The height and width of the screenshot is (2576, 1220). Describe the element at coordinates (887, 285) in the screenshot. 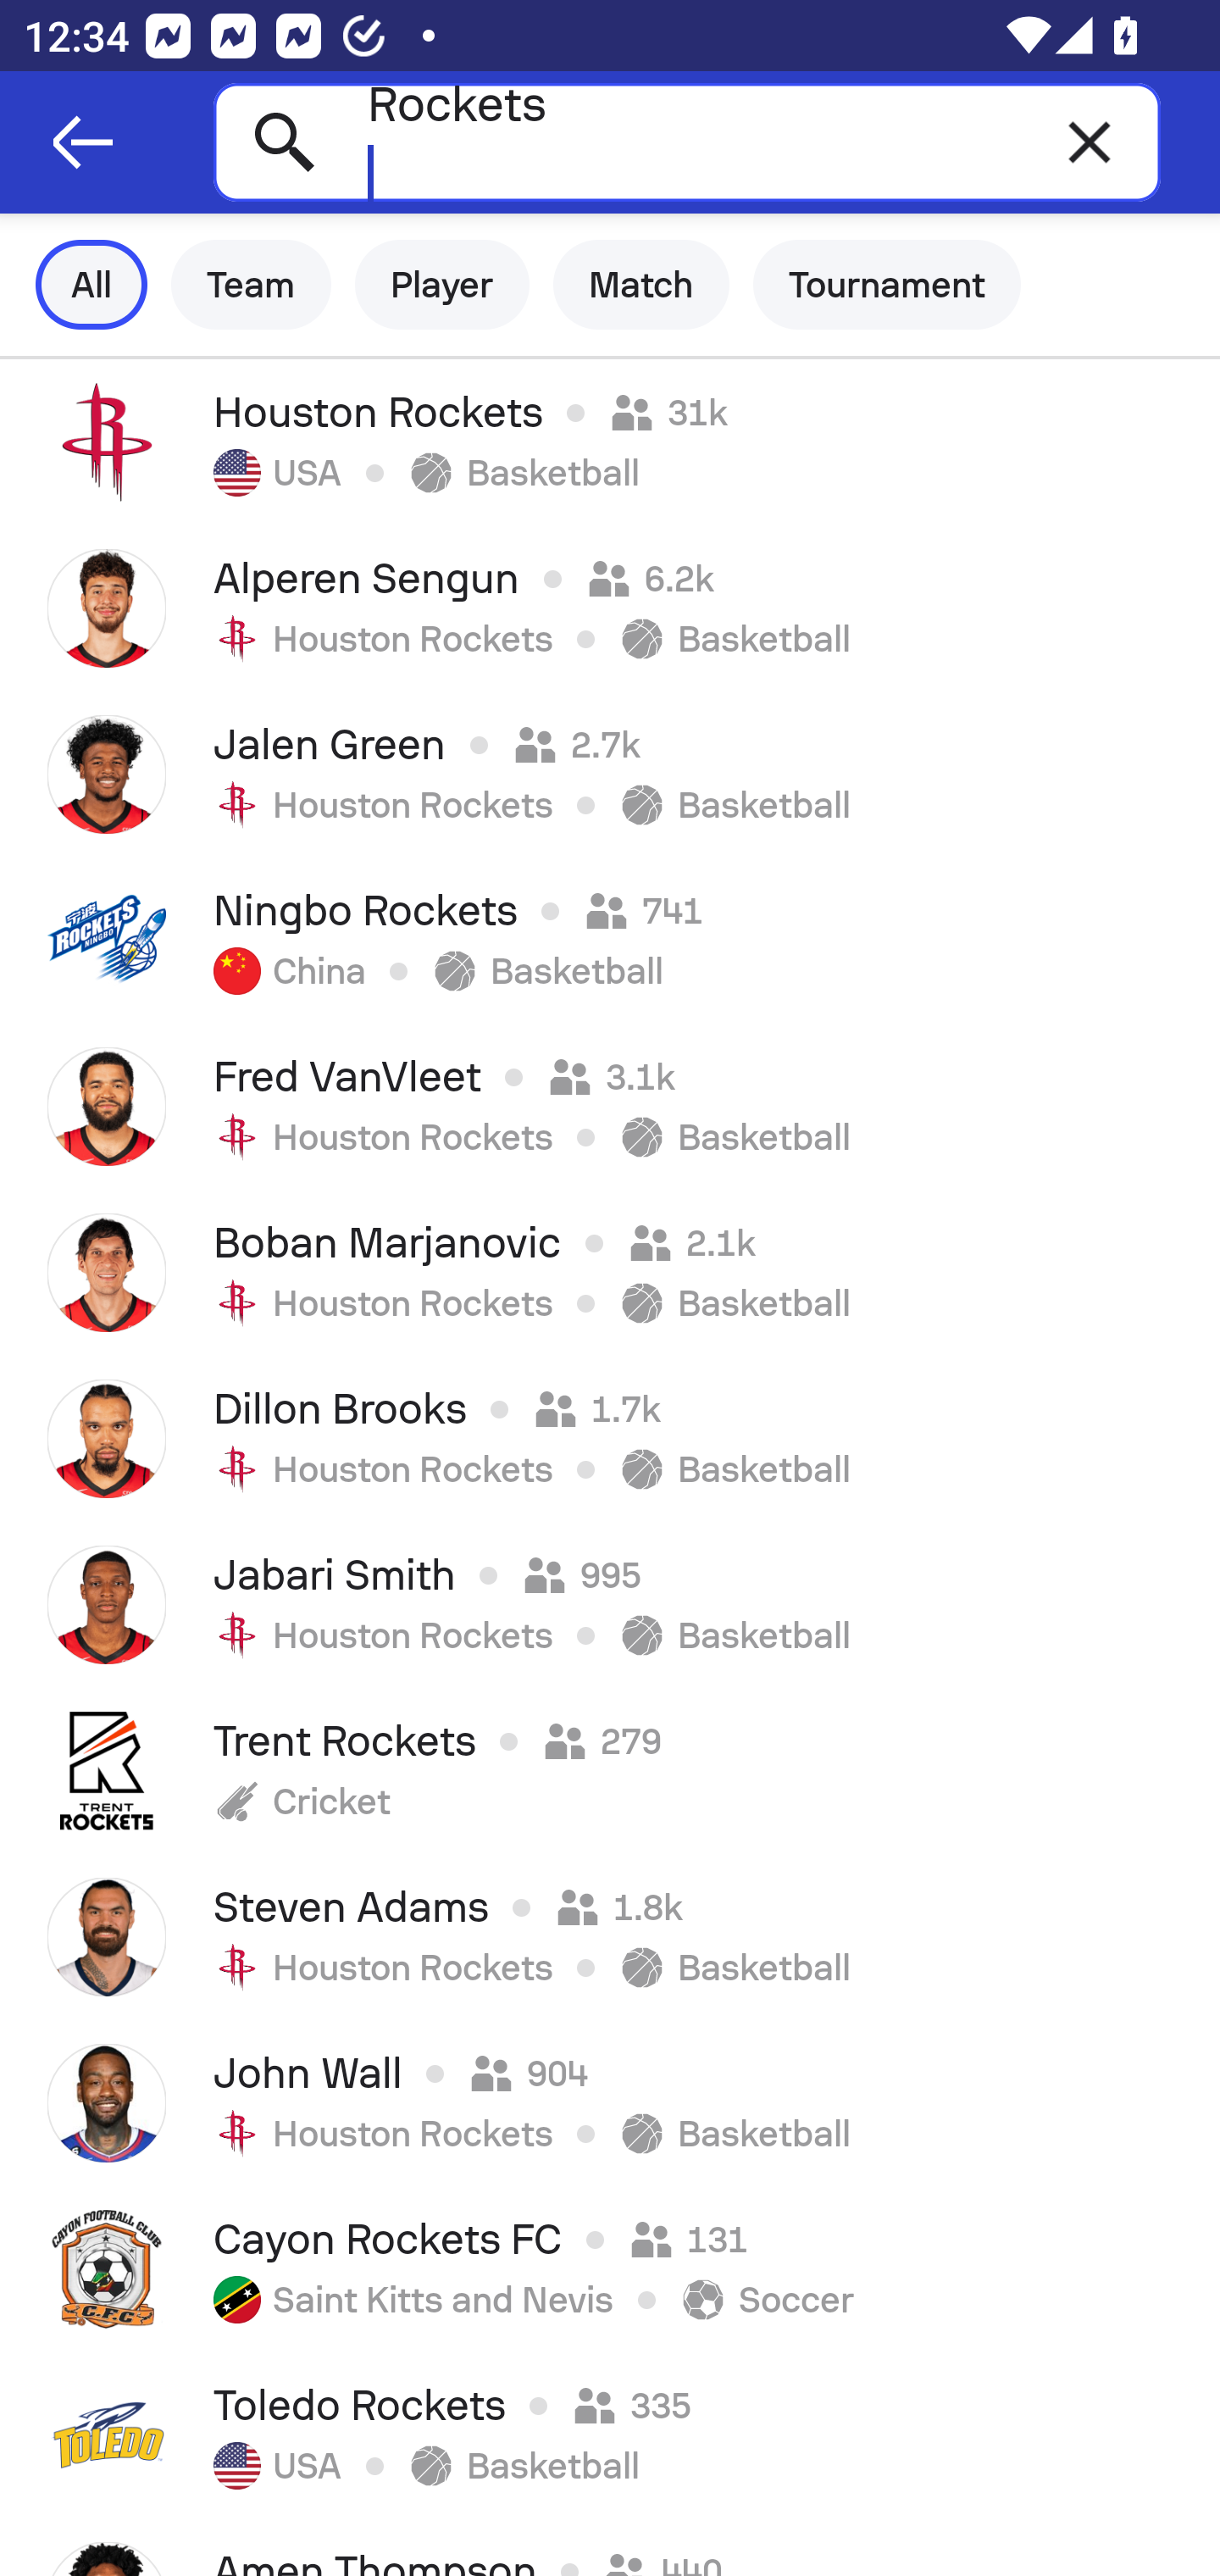

I see `Tournament` at that location.